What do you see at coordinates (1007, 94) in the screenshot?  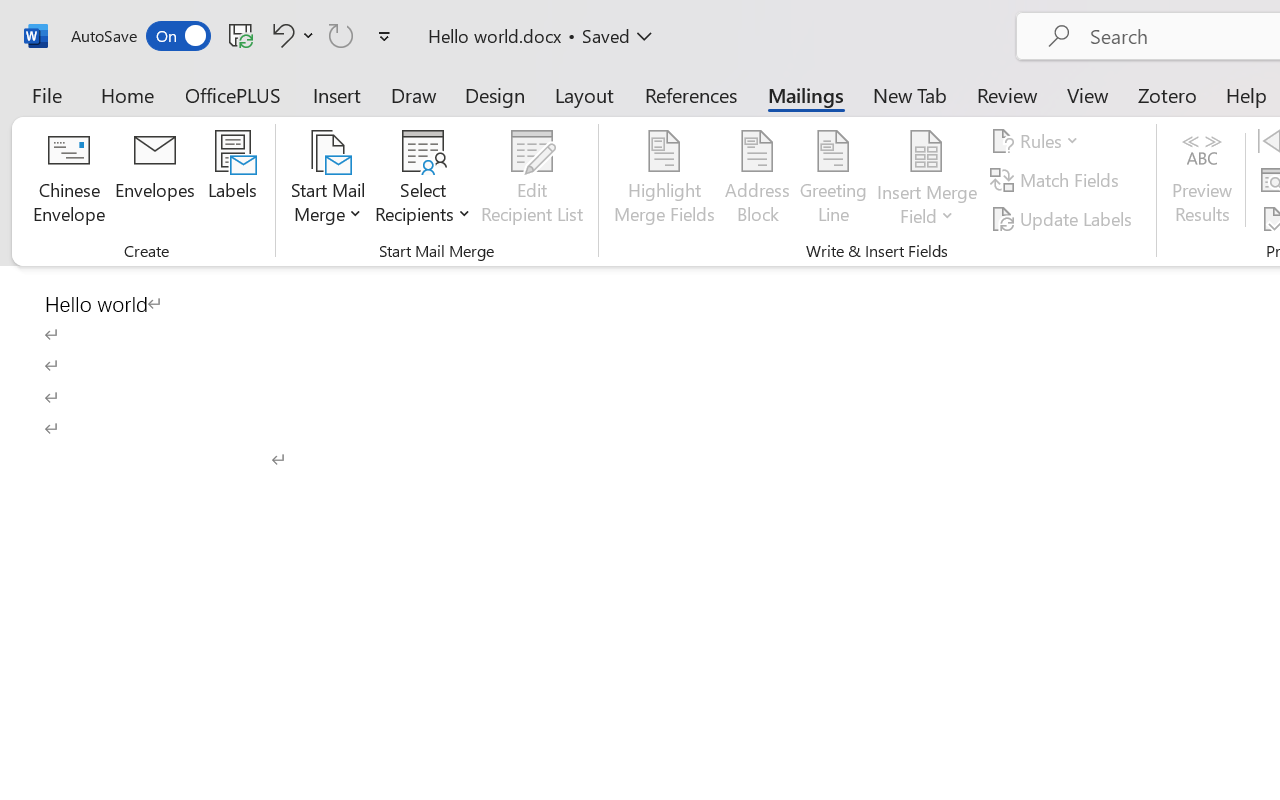 I see `Review` at bounding box center [1007, 94].